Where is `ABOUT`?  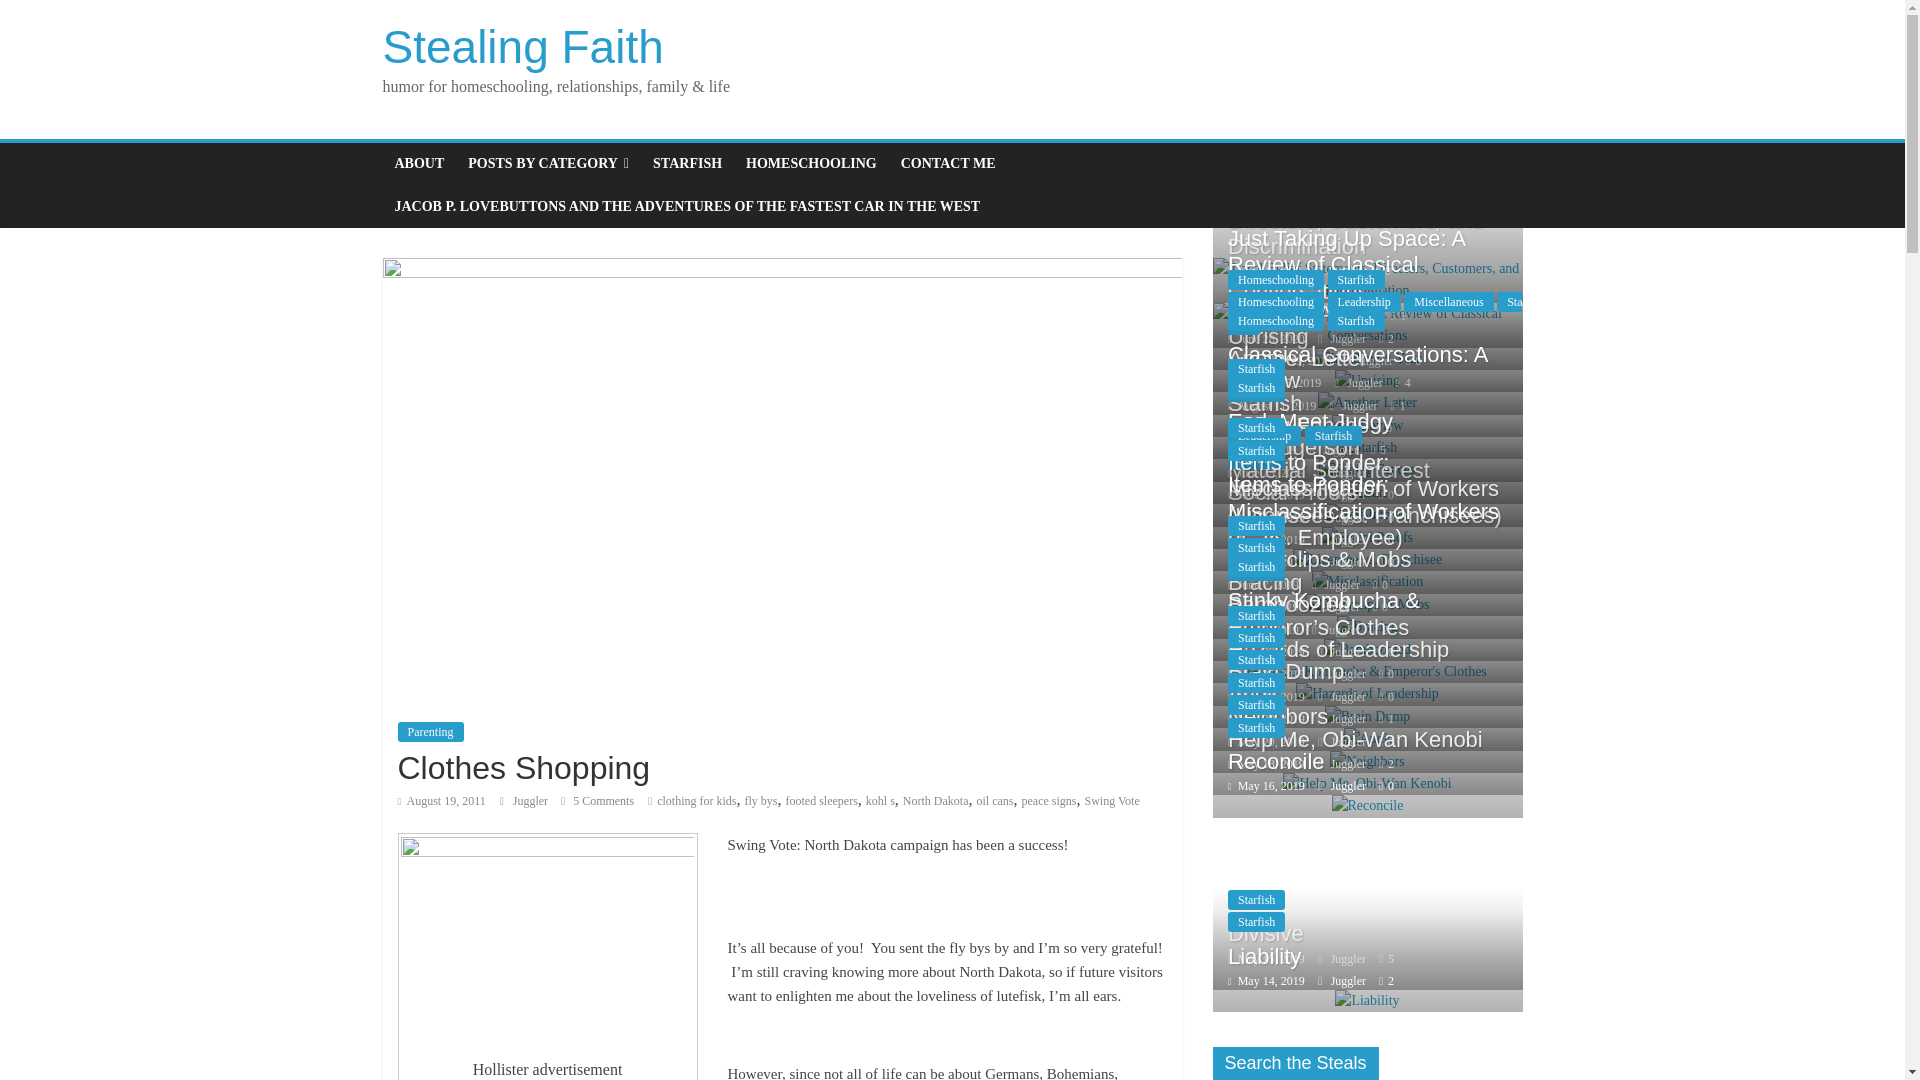 ABOUT is located at coordinates (419, 163).